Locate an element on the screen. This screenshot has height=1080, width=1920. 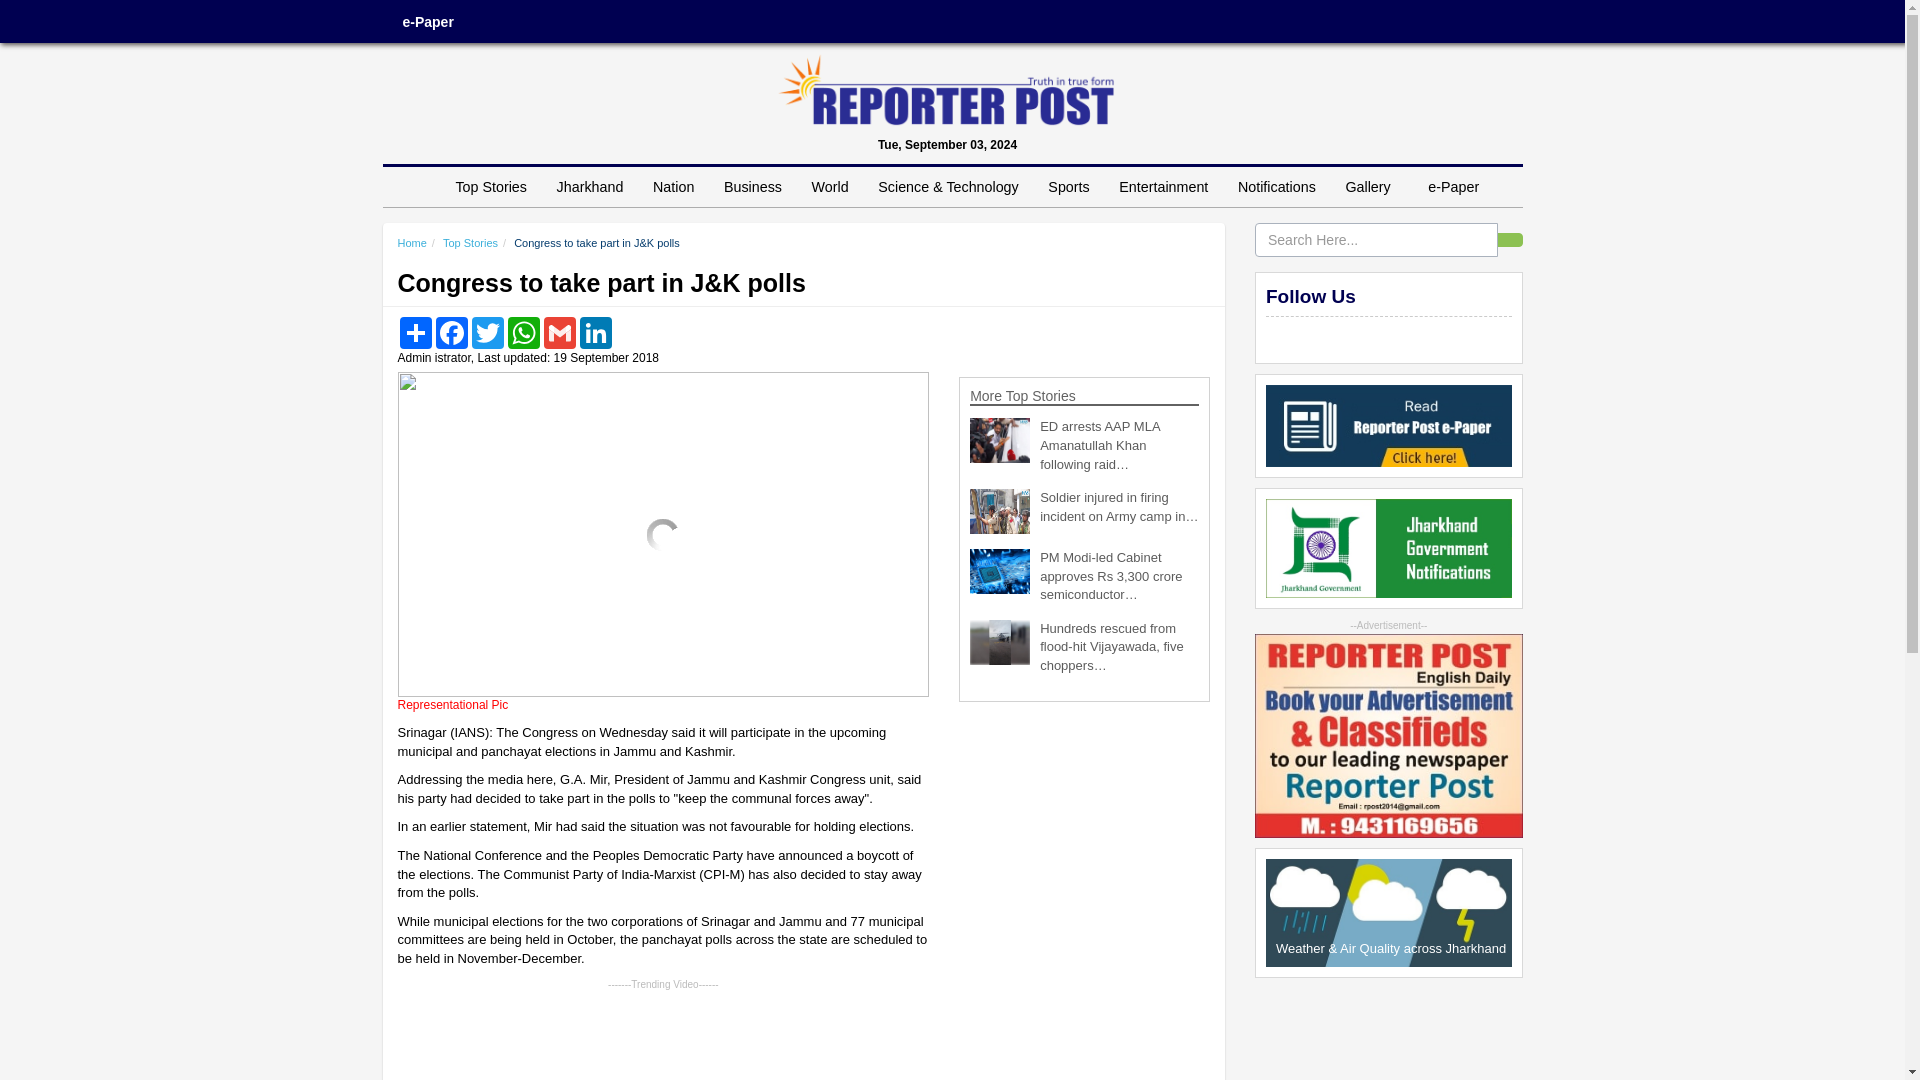
Sports is located at coordinates (1068, 187).